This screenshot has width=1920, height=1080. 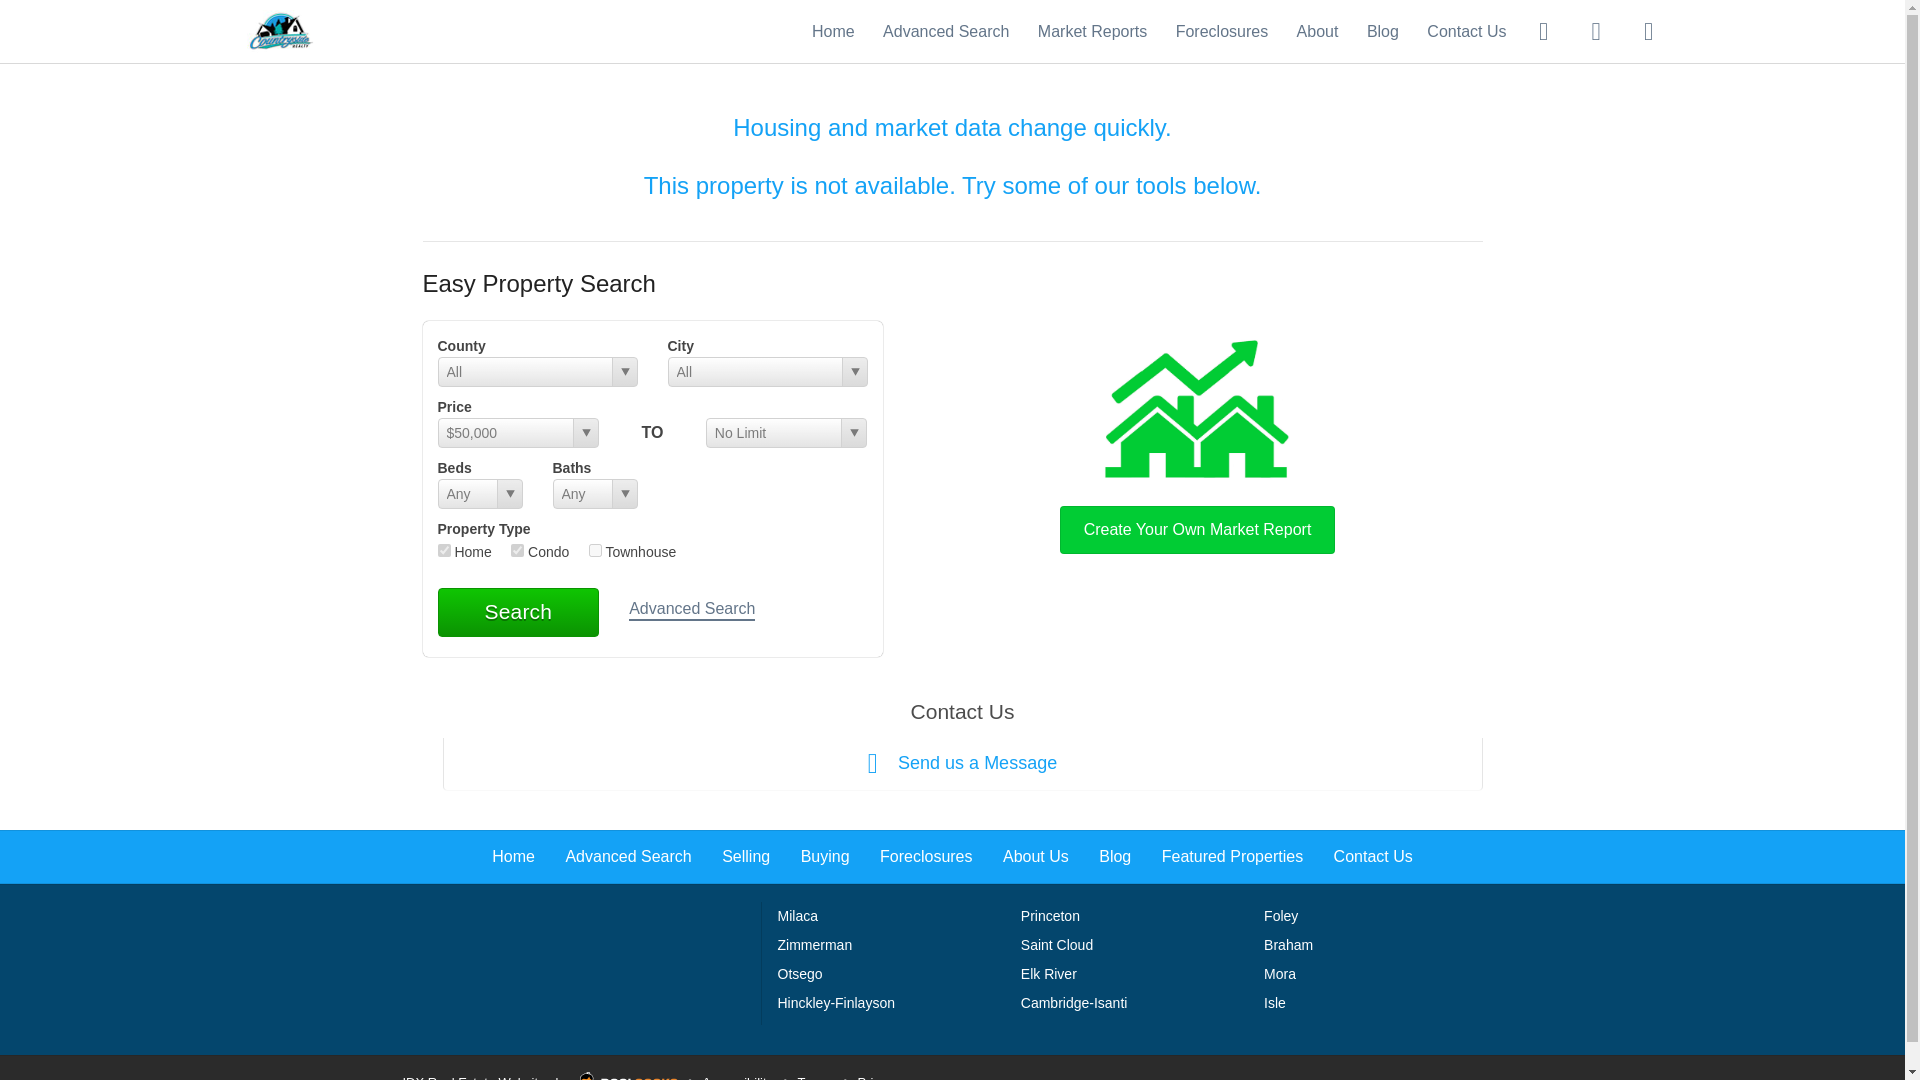 I want to click on Mora, so click(x=1280, y=973).